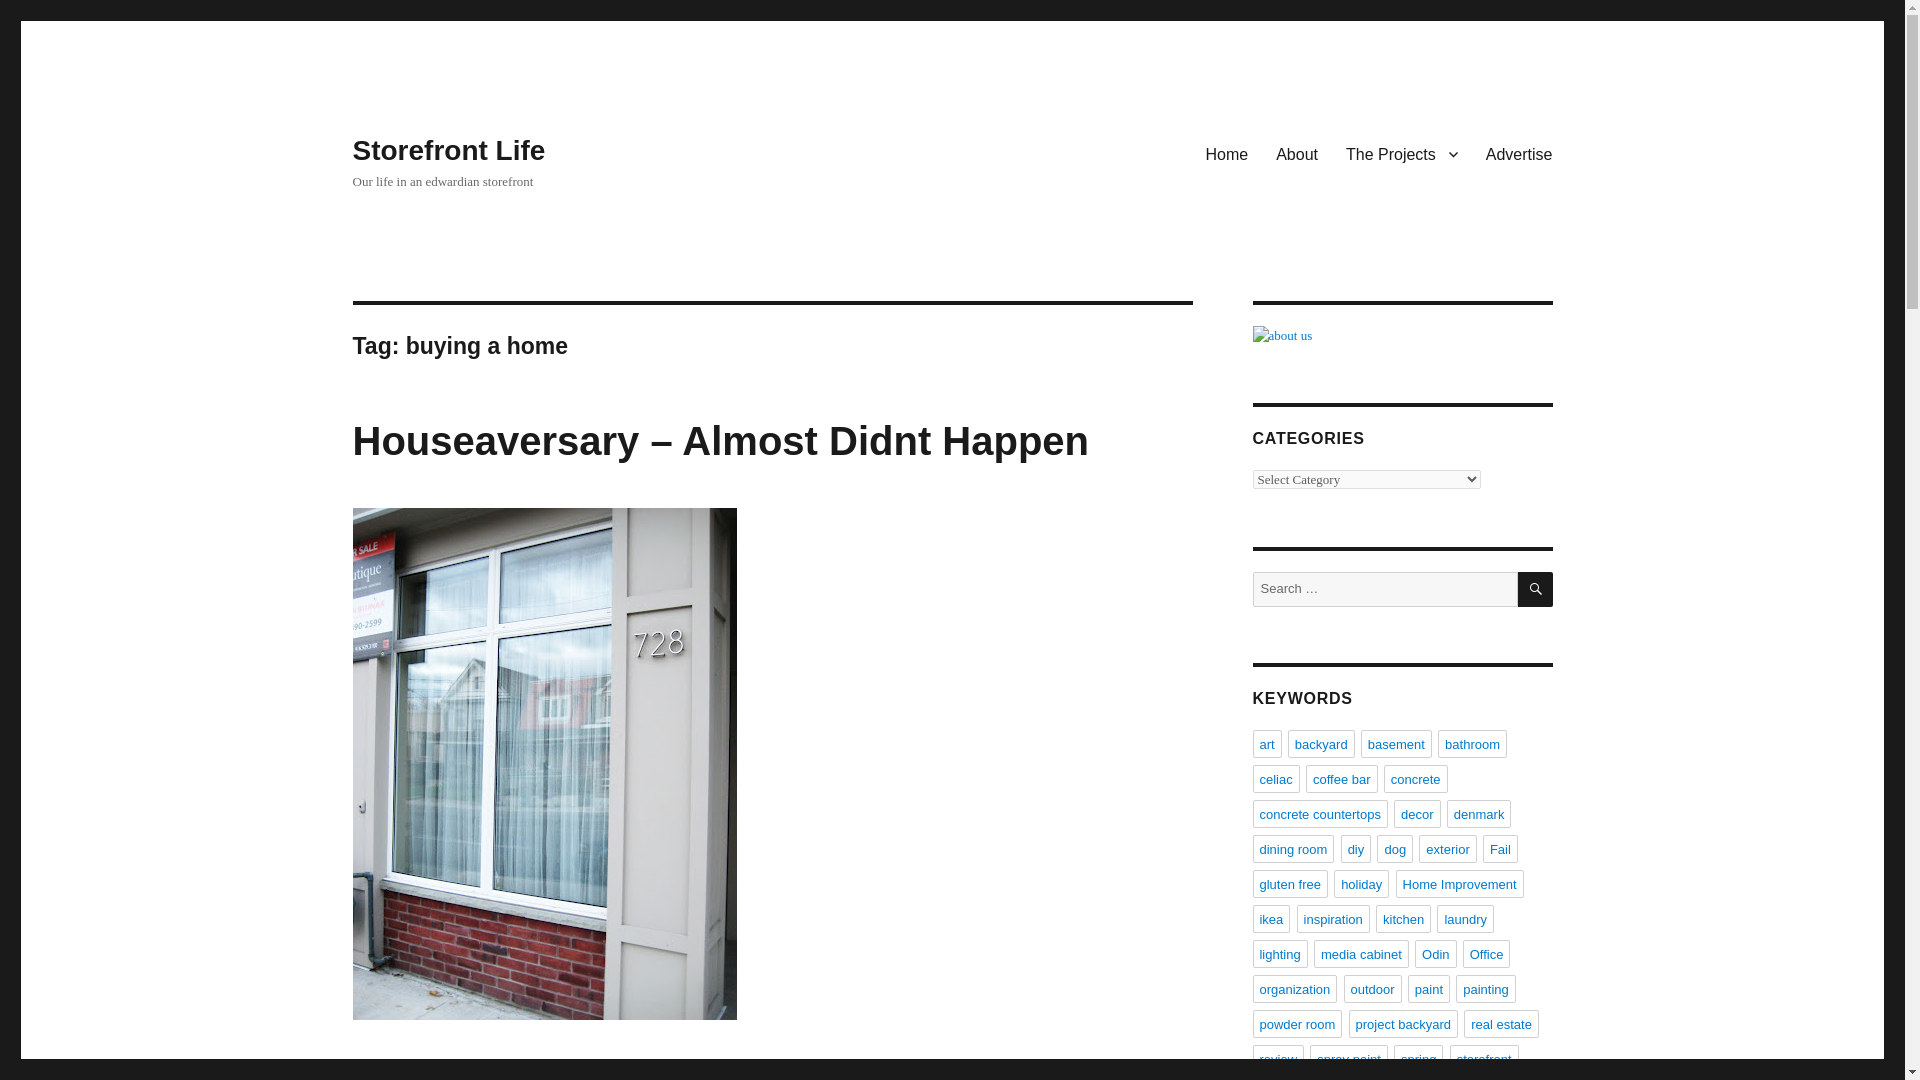 Image resolution: width=1920 pixels, height=1080 pixels. What do you see at coordinates (1402, 153) in the screenshot?
I see `The Projects` at bounding box center [1402, 153].